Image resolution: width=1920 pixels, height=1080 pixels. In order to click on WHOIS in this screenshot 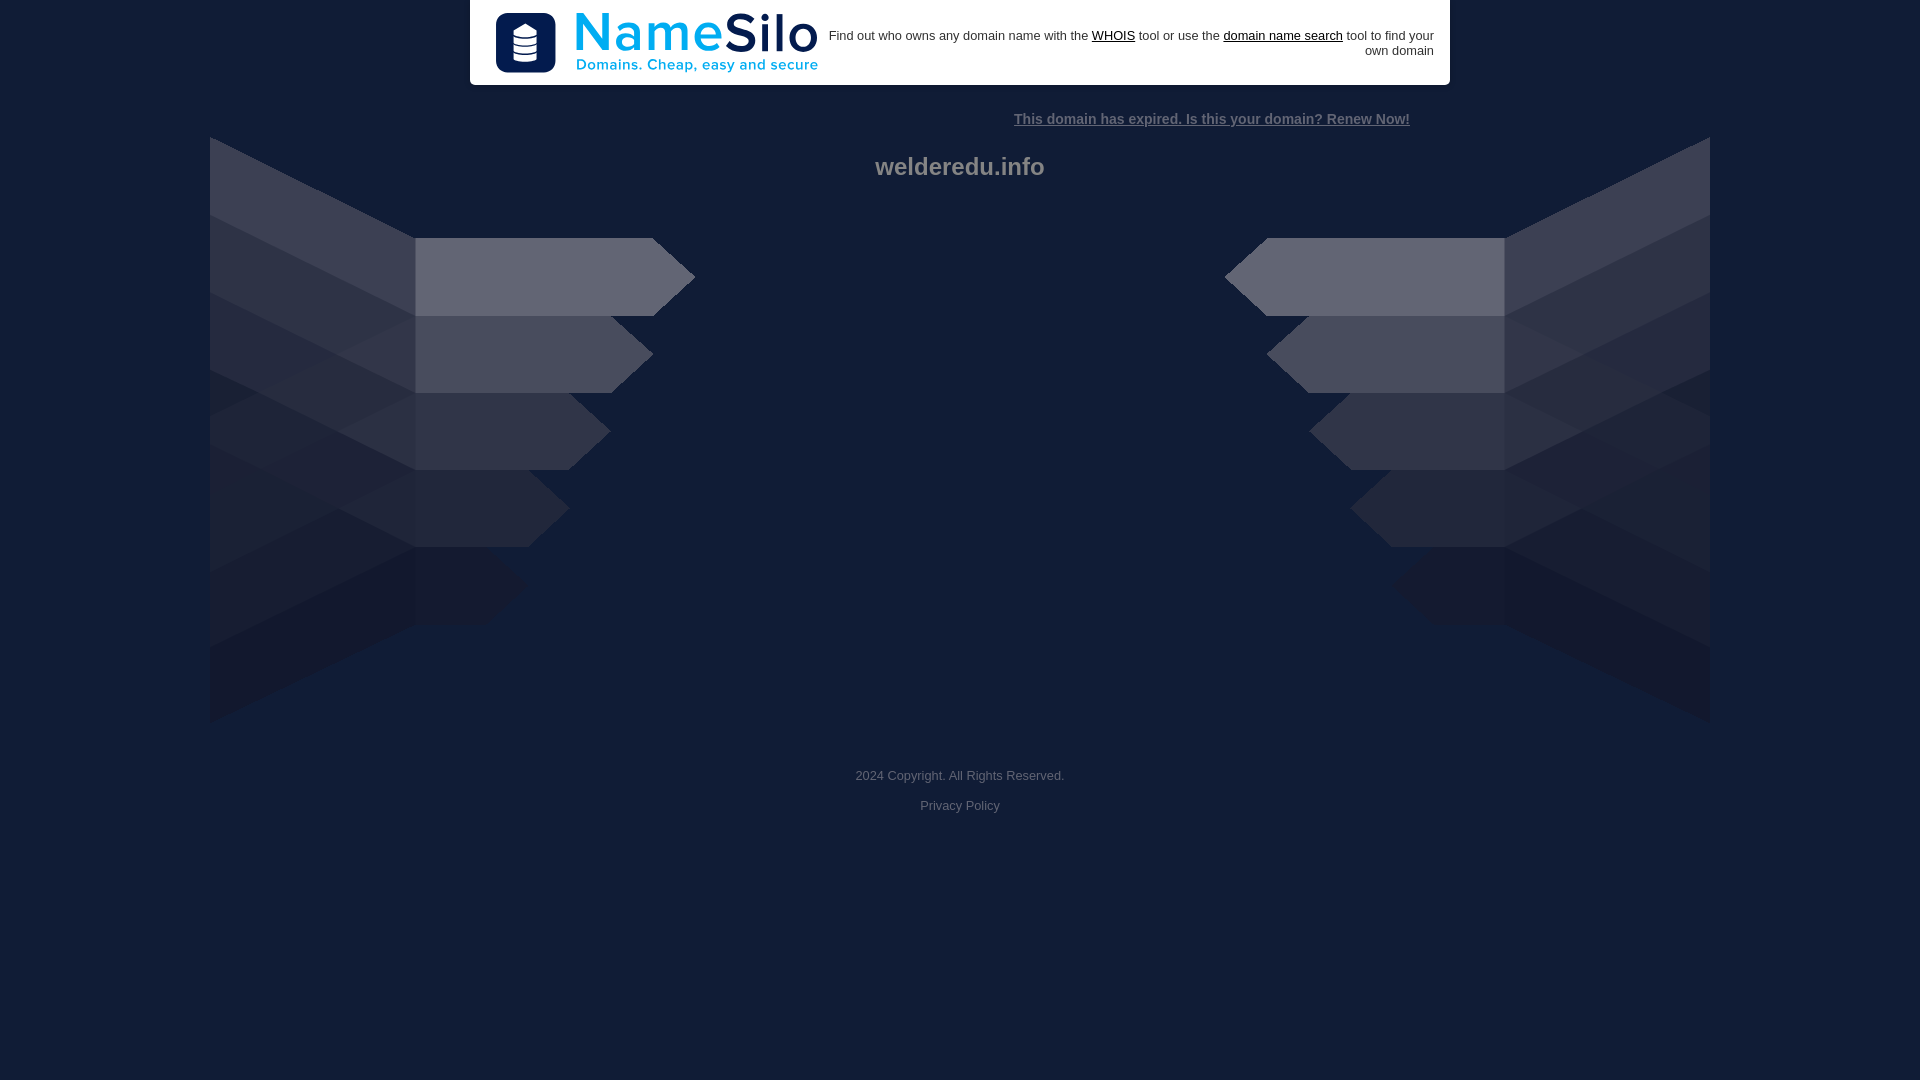, I will do `click(1113, 36)`.